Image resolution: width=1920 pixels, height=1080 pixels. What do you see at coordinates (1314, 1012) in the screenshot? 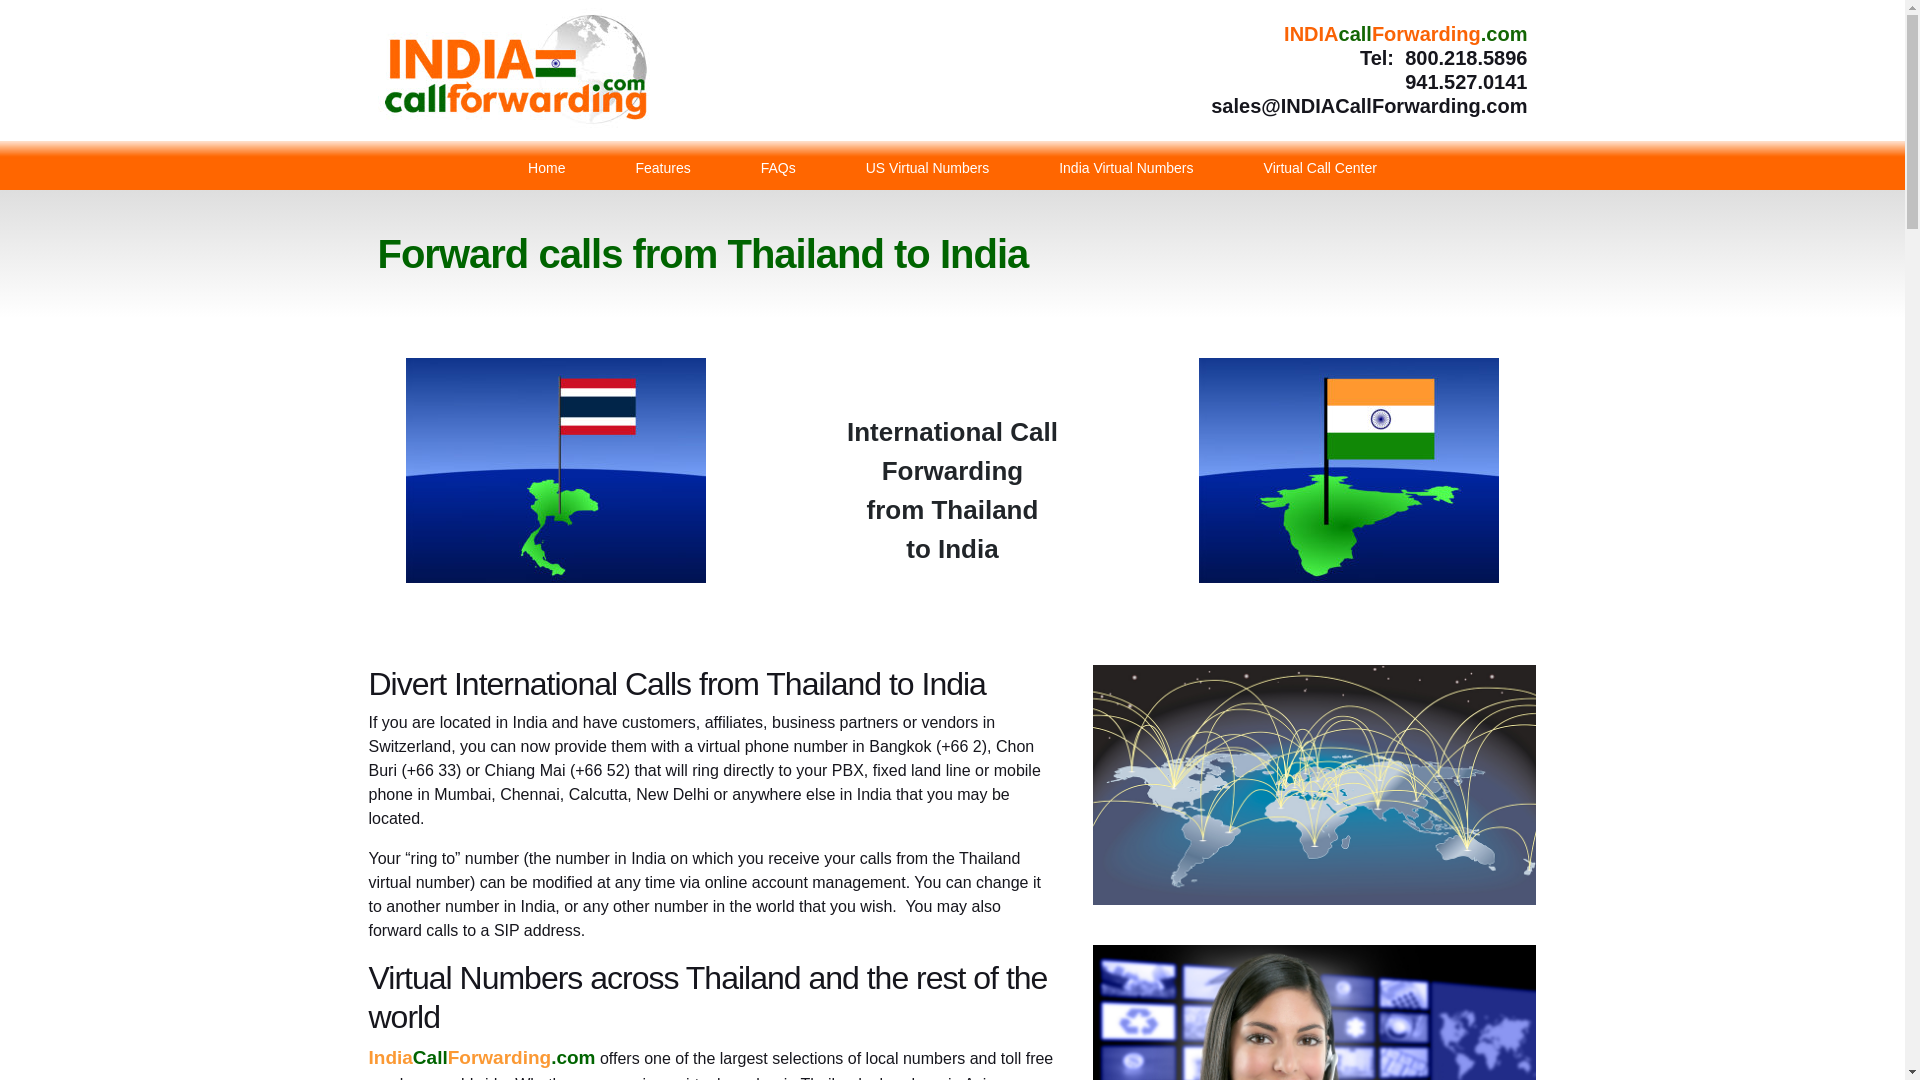
I see `Beautiful Indian Woman Television News Presenter` at bounding box center [1314, 1012].